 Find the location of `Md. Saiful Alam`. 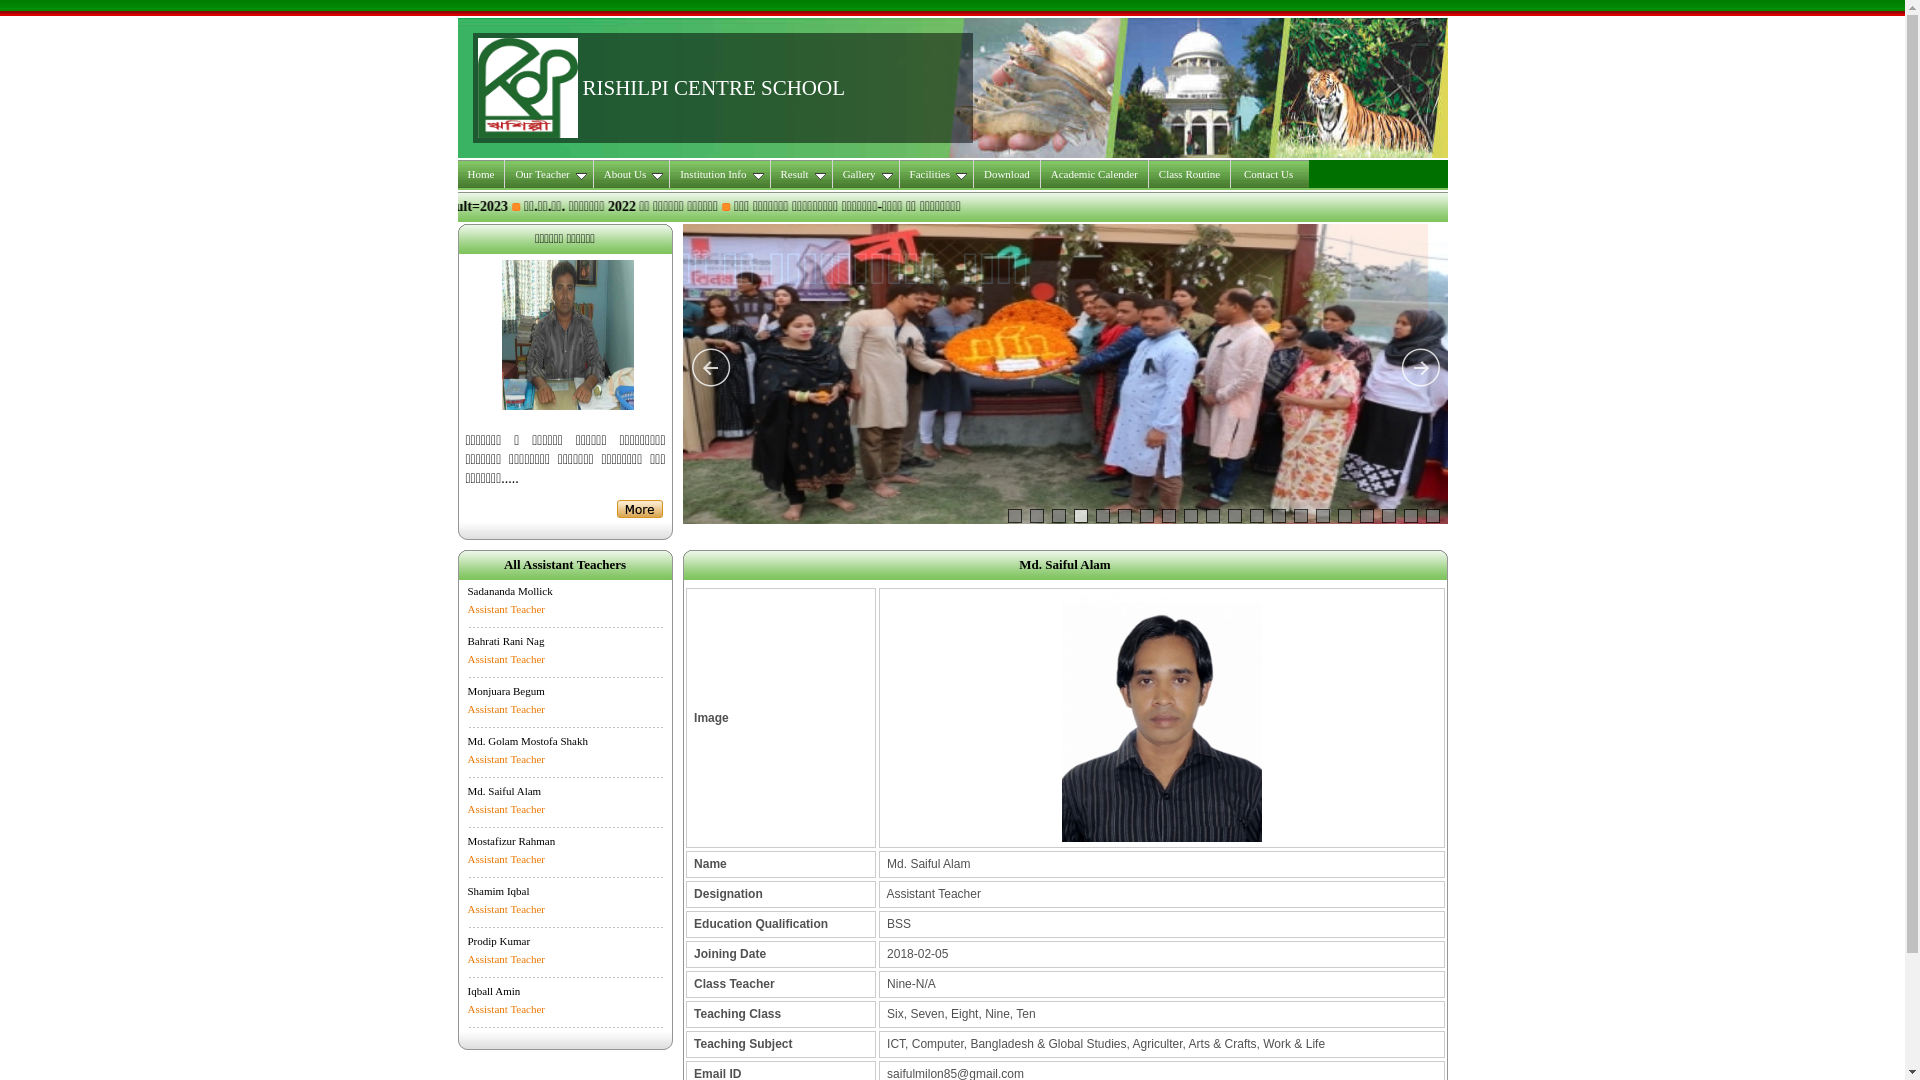

Md. Saiful Alam is located at coordinates (505, 791).